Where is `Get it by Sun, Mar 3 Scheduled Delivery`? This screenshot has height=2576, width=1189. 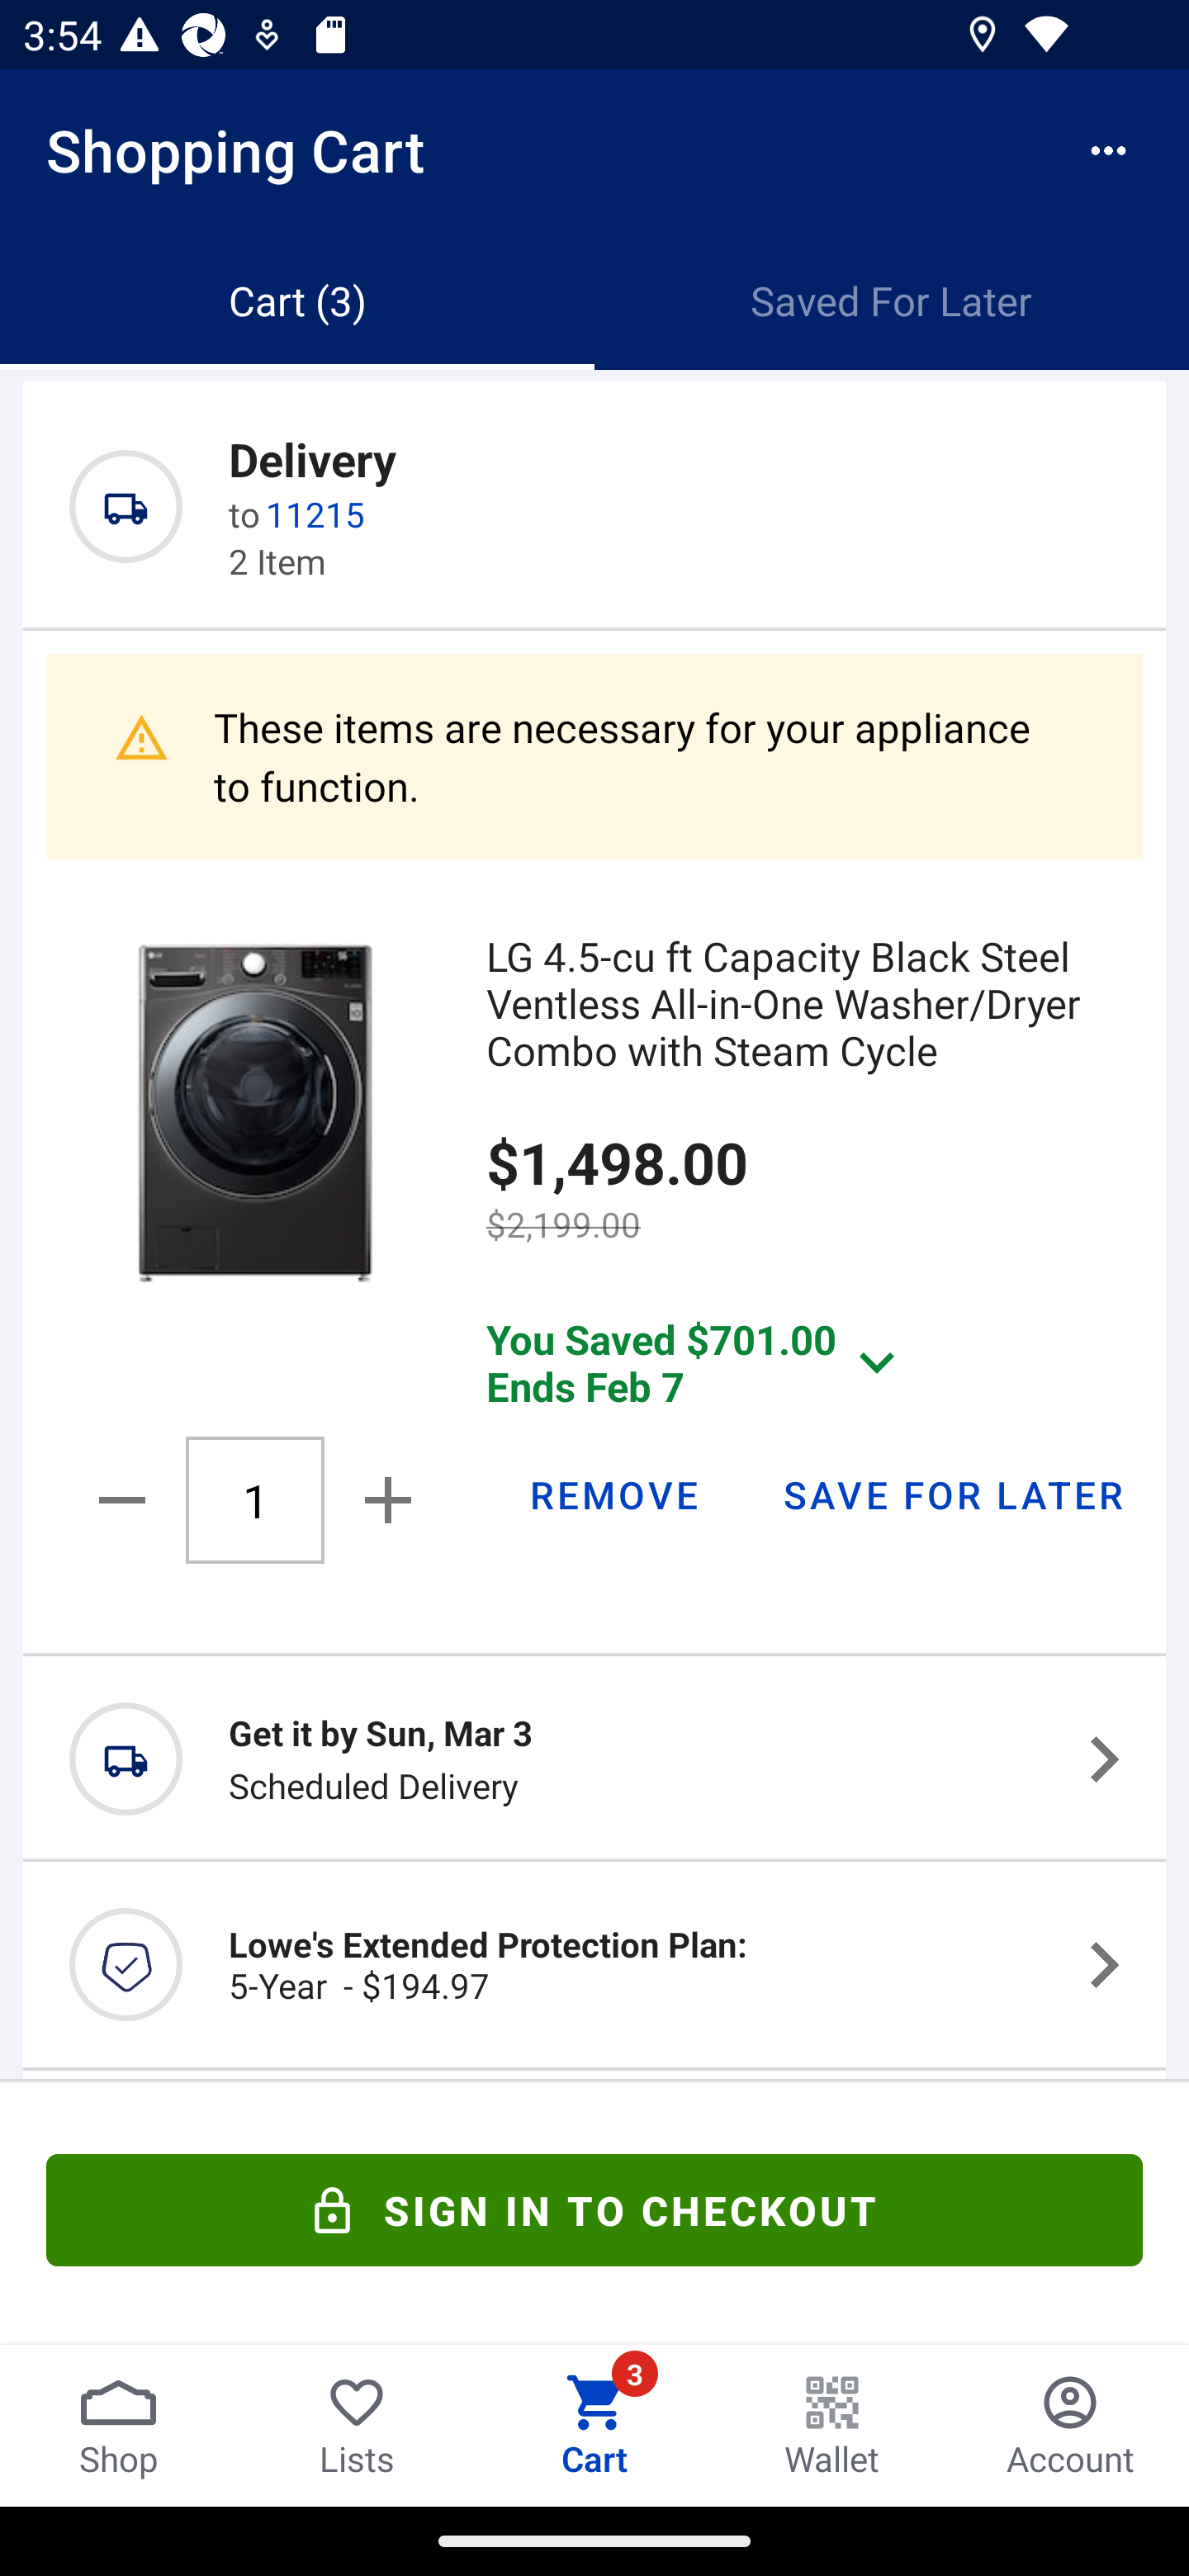
Get it by Sun, Mar 3 Scheduled Delivery is located at coordinates (594, 1759).